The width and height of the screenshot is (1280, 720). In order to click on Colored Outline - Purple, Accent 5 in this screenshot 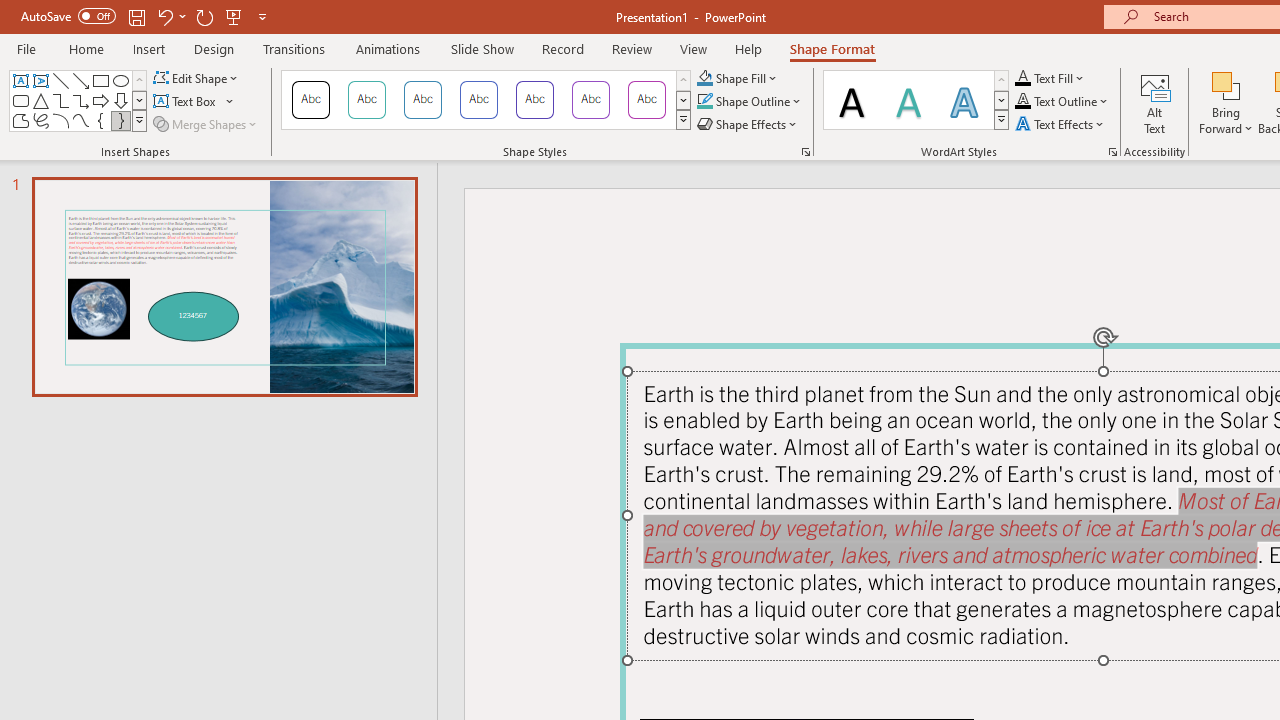, I will do `click(591, 100)`.